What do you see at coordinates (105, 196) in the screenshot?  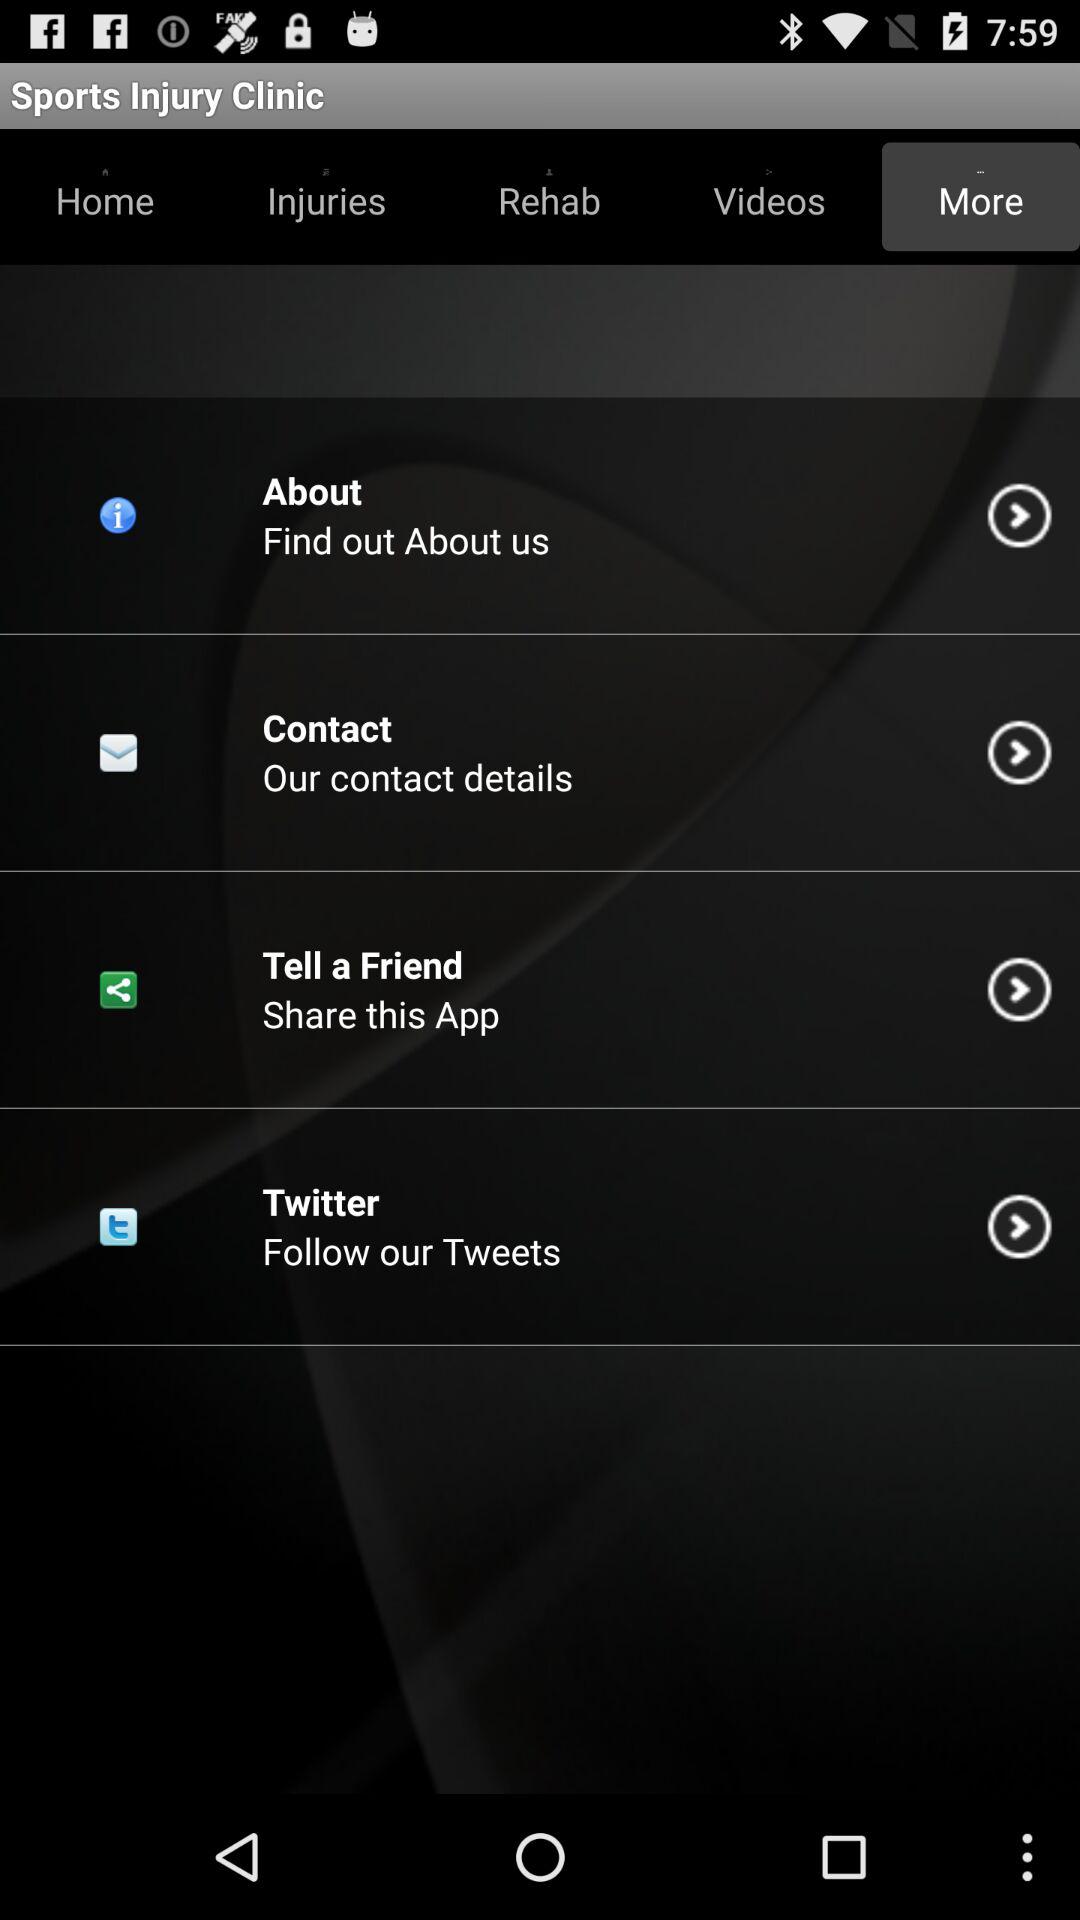 I see `flip until the home icon` at bounding box center [105, 196].